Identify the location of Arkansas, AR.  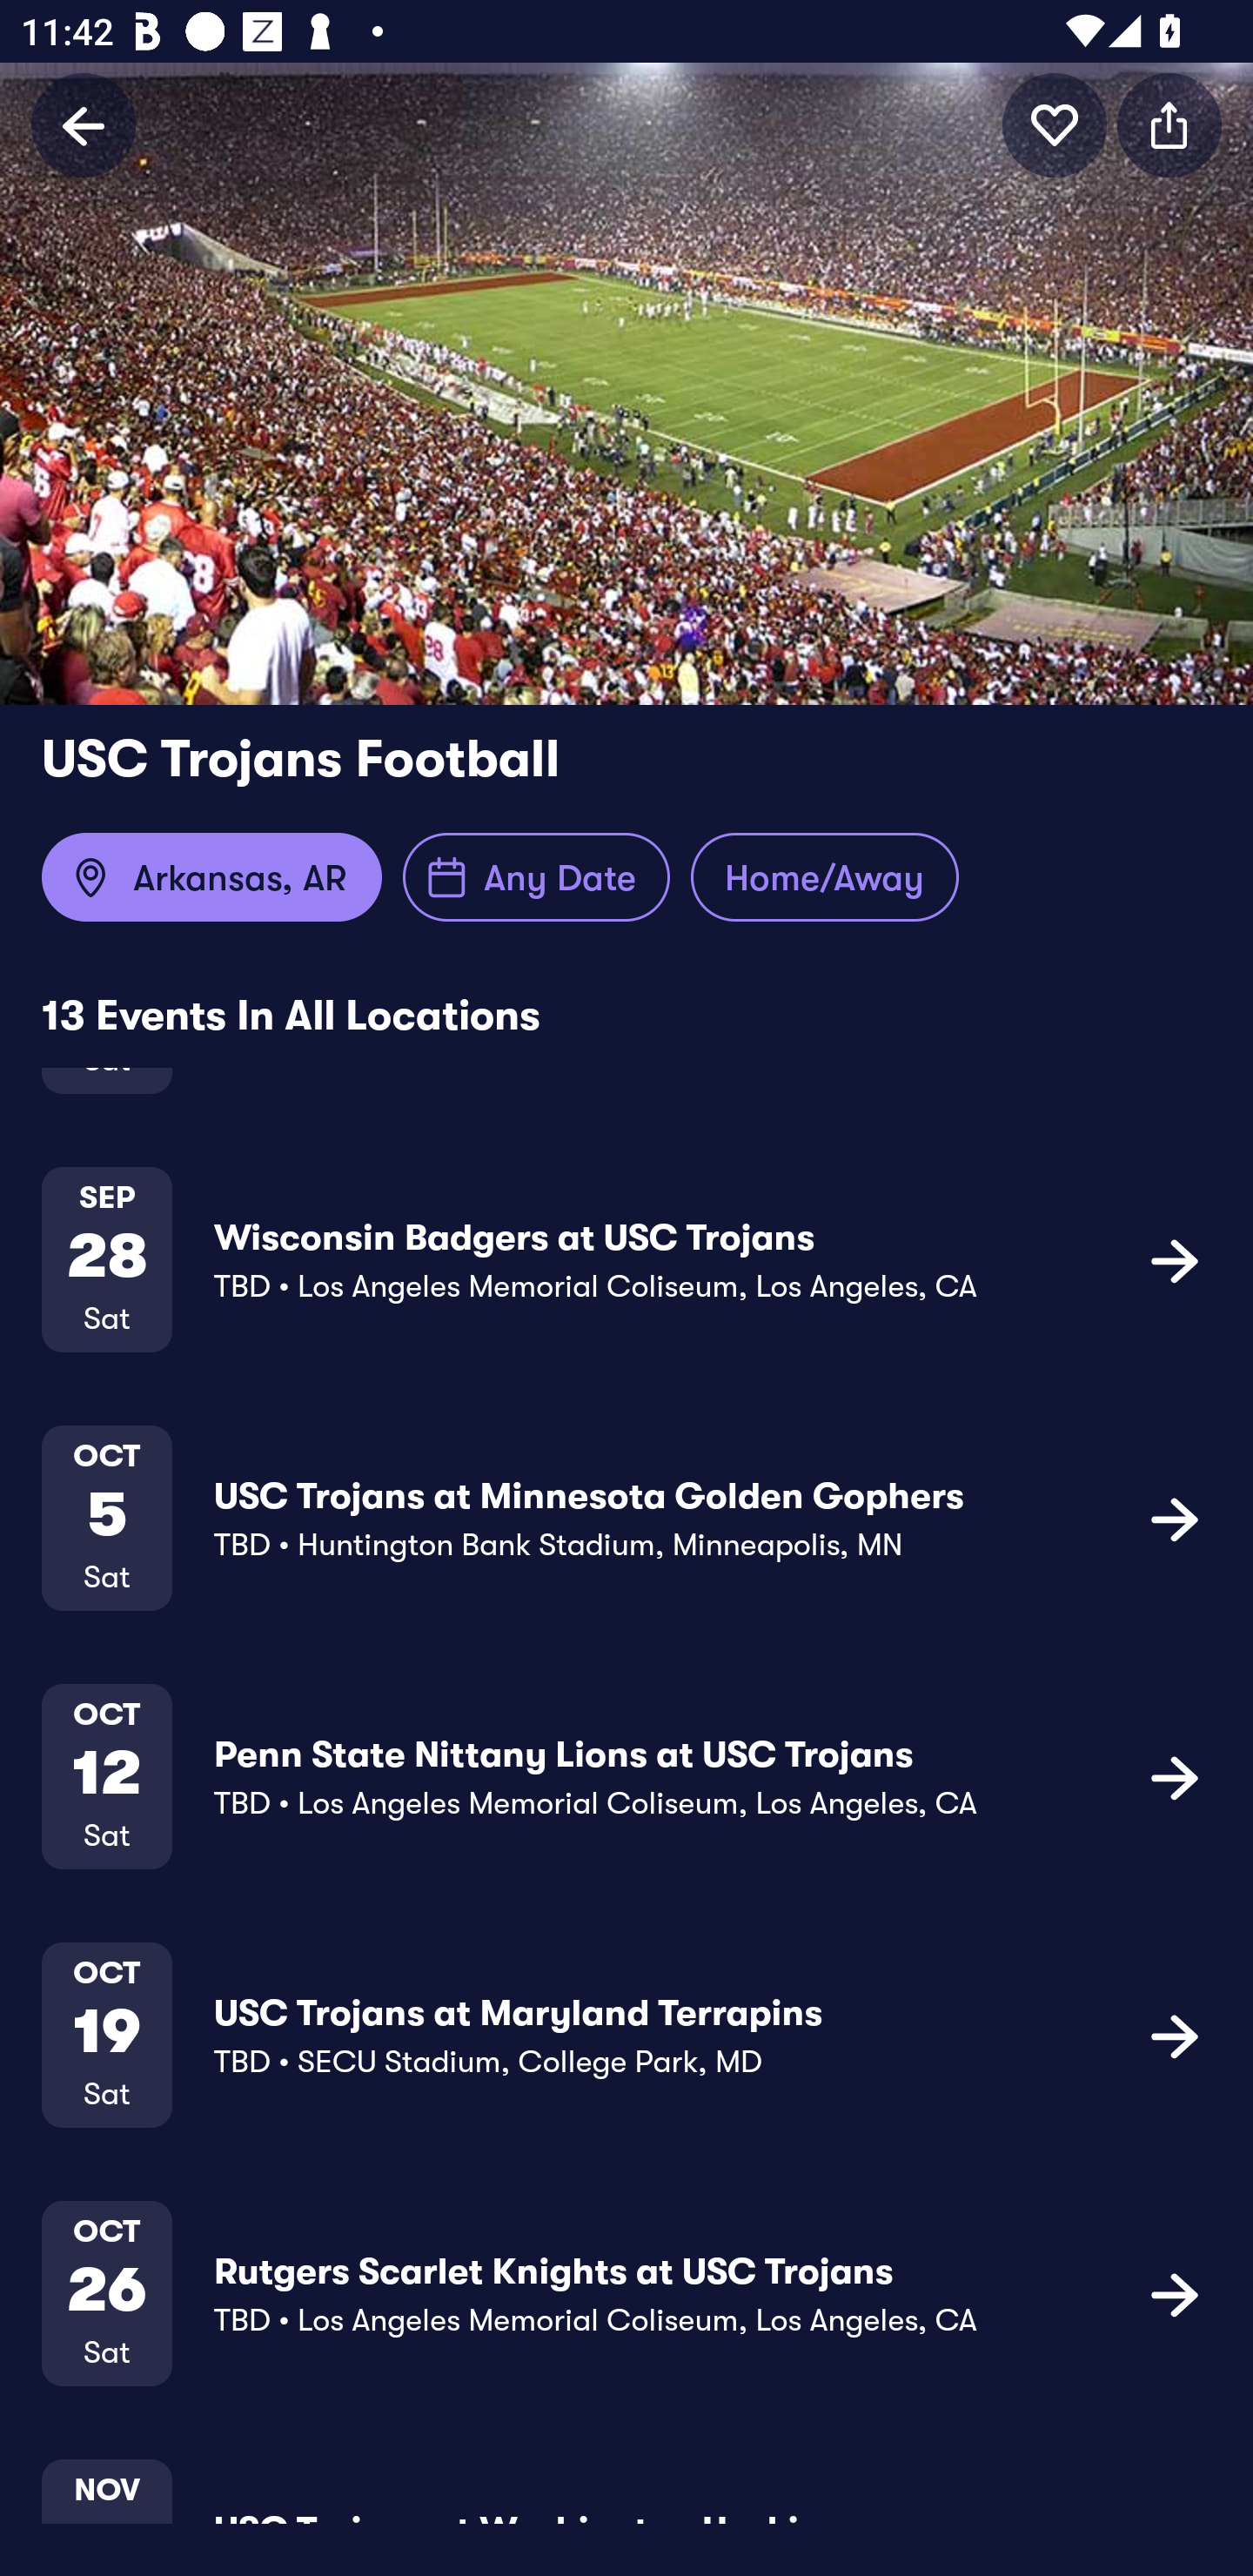
(211, 877).